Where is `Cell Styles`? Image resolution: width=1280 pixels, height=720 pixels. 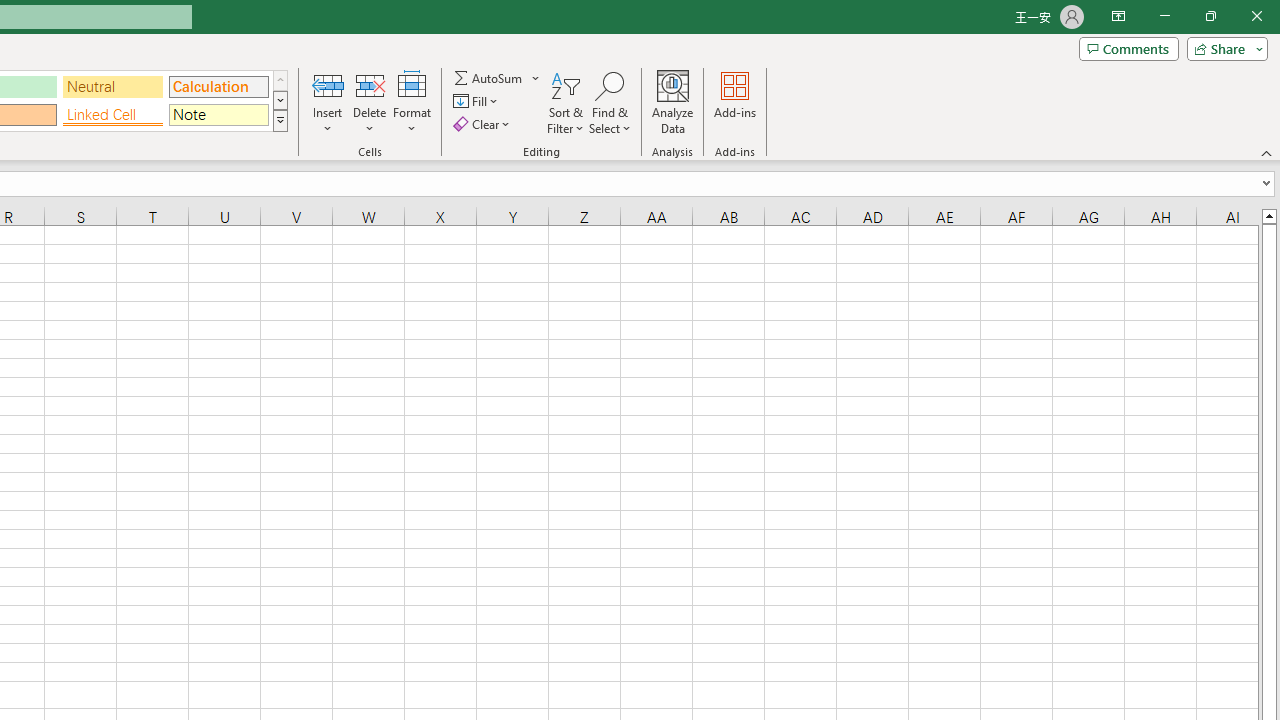 Cell Styles is located at coordinates (280, 120).